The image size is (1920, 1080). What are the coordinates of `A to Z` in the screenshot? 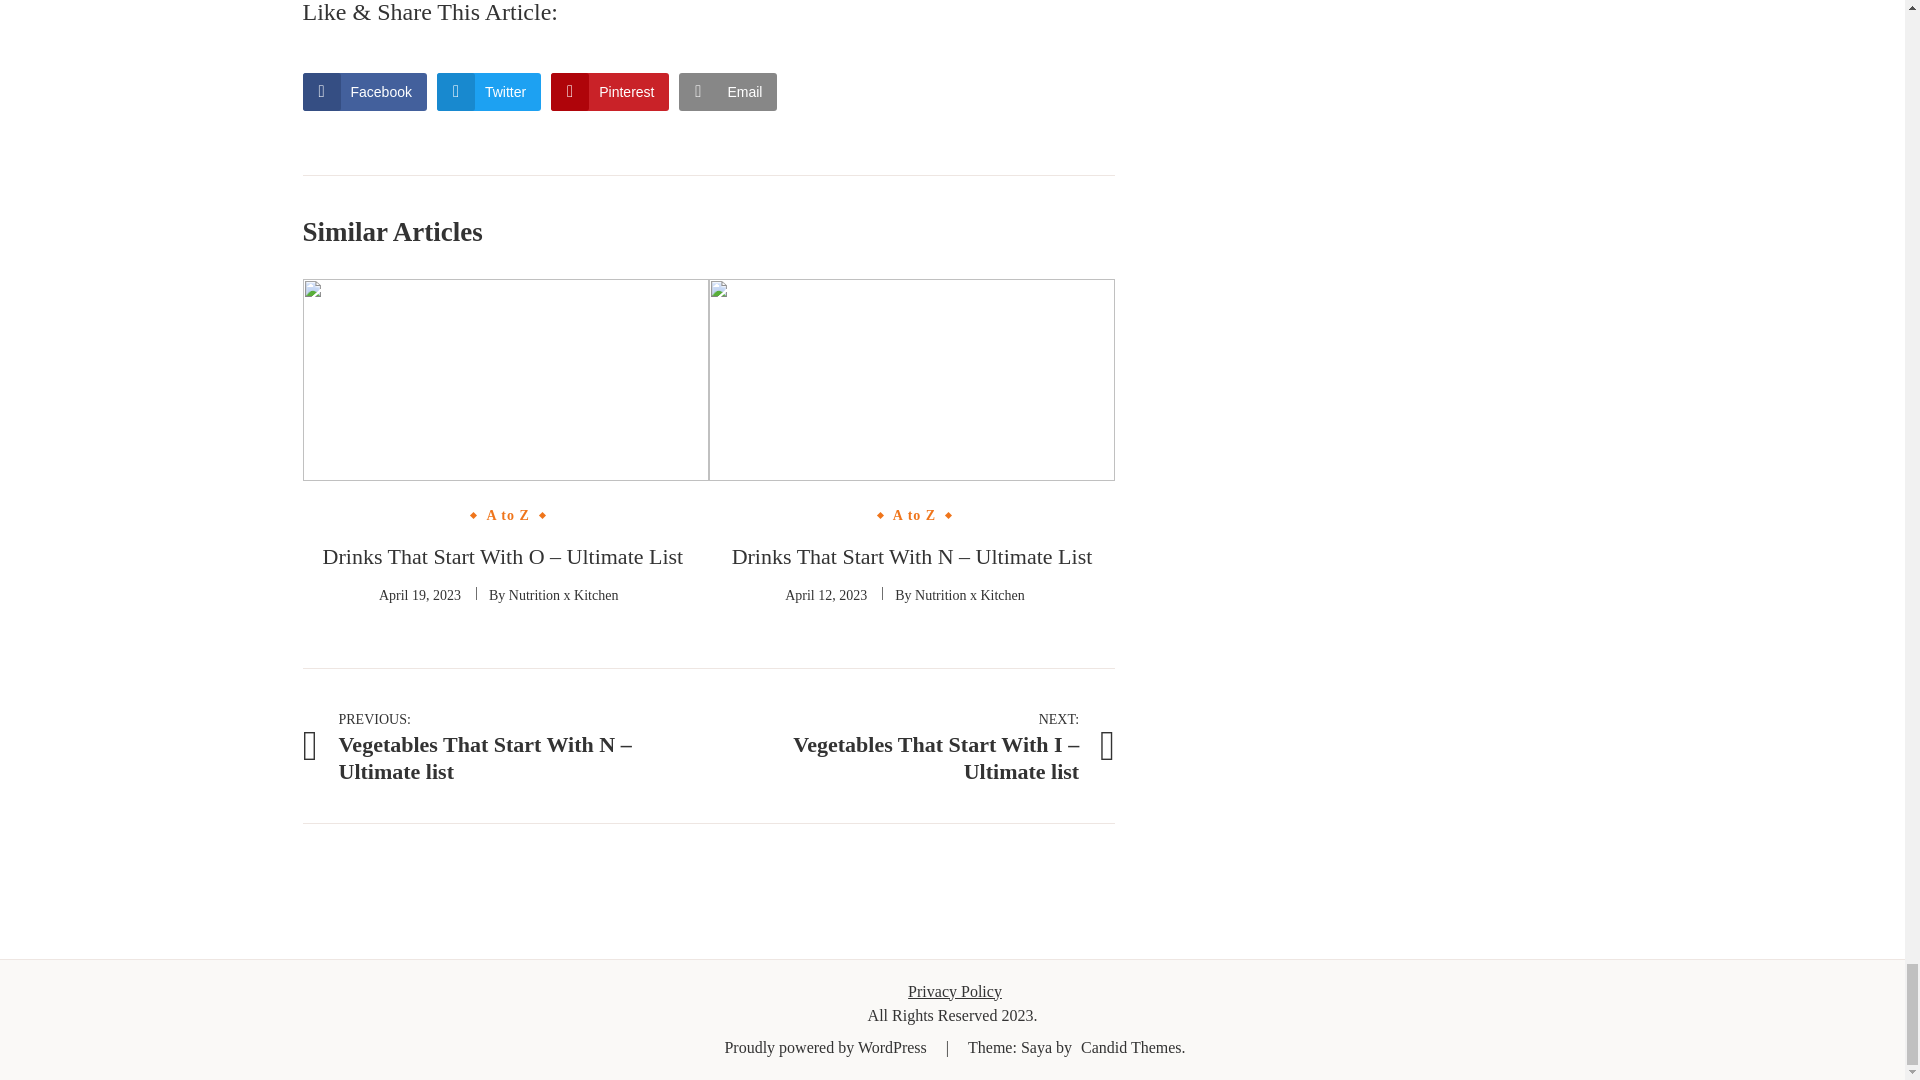 It's located at (507, 515).